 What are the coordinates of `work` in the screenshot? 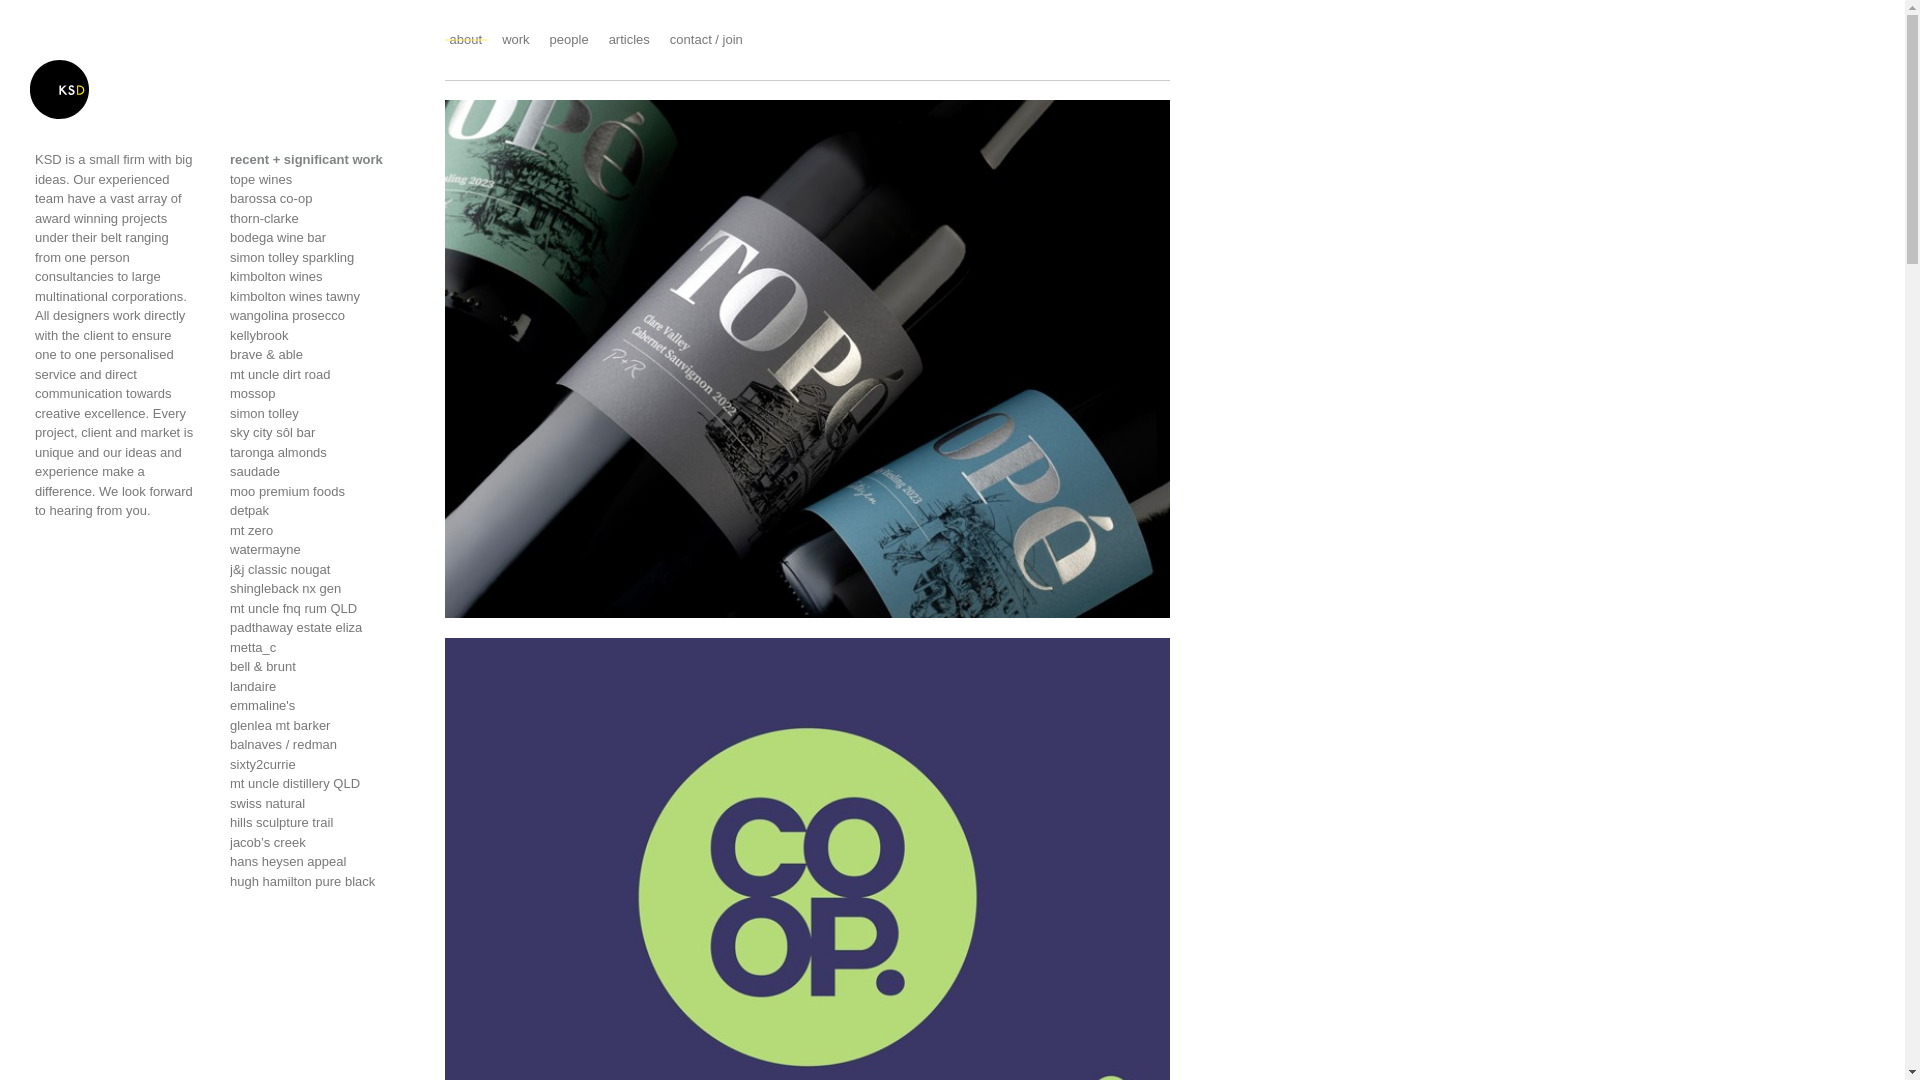 It's located at (516, 40).